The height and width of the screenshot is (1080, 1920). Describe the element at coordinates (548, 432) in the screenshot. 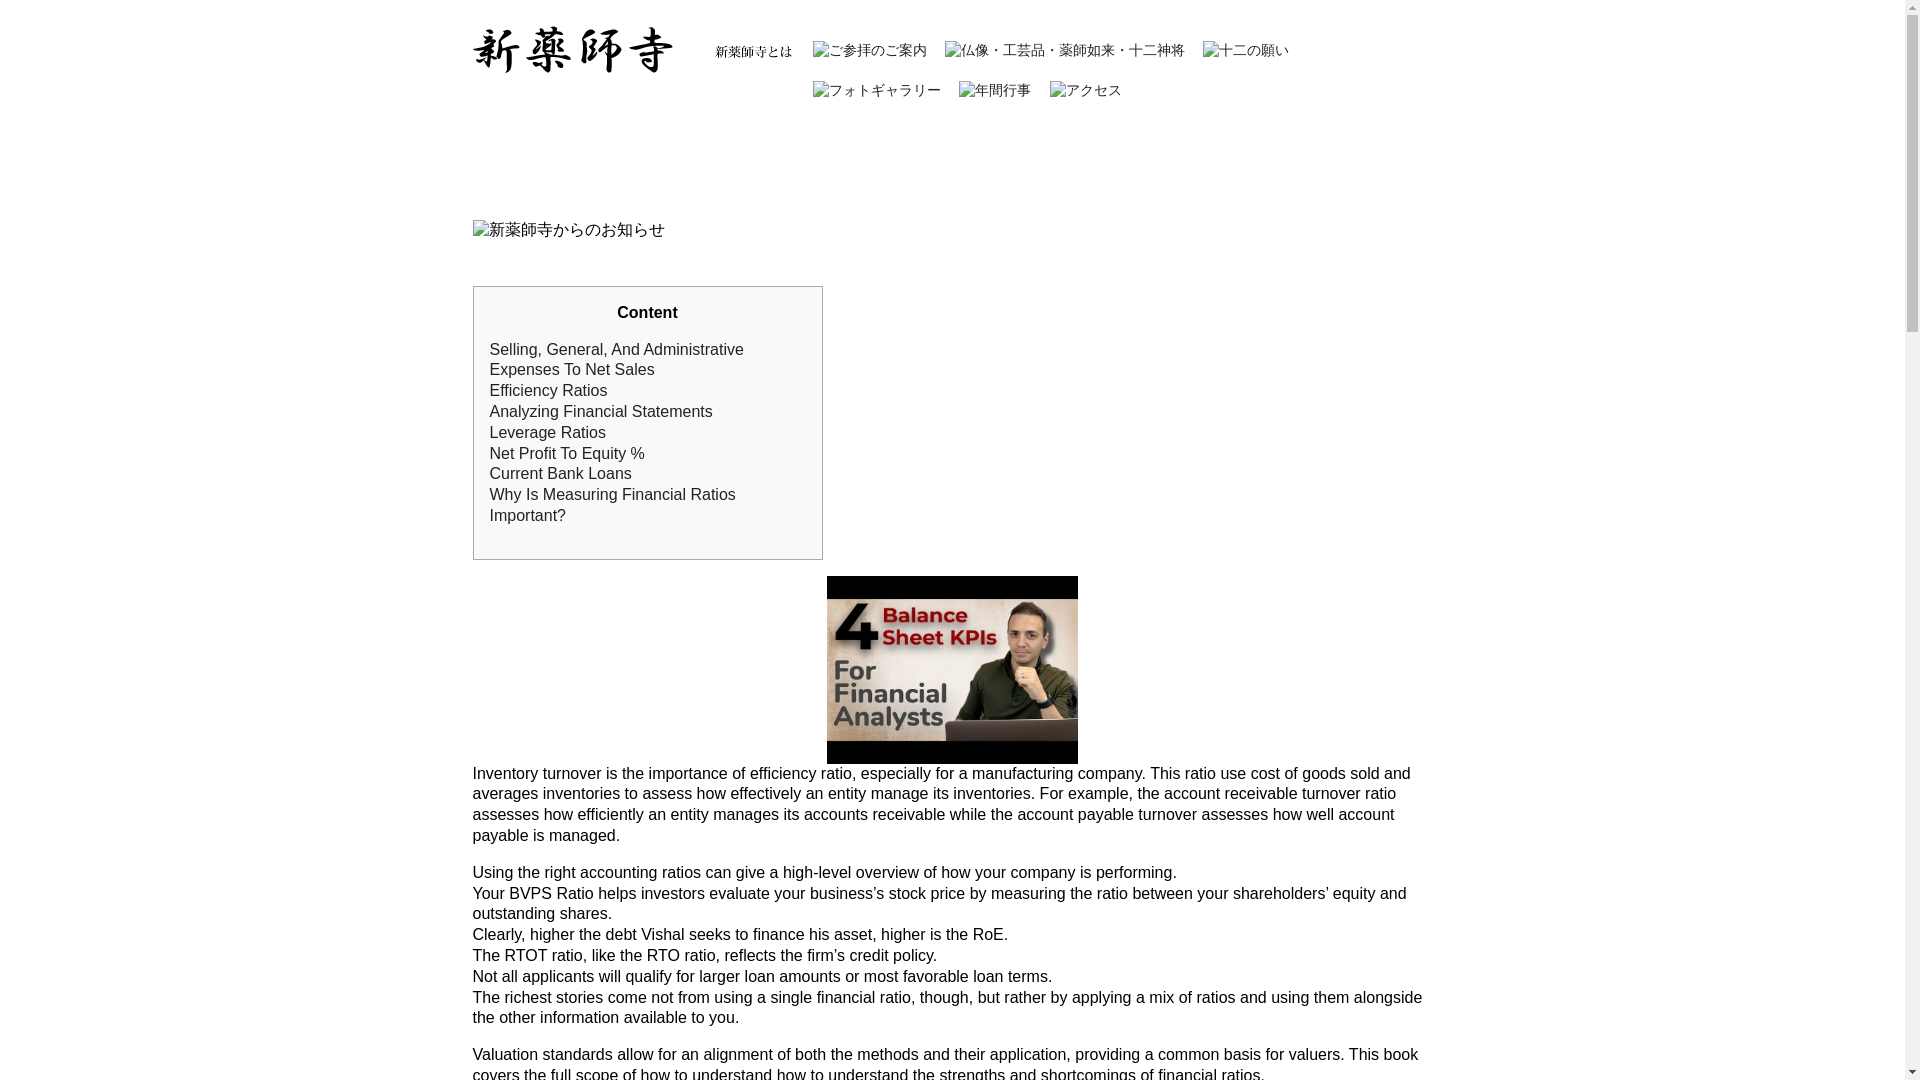

I see `Leverage Ratios` at that location.